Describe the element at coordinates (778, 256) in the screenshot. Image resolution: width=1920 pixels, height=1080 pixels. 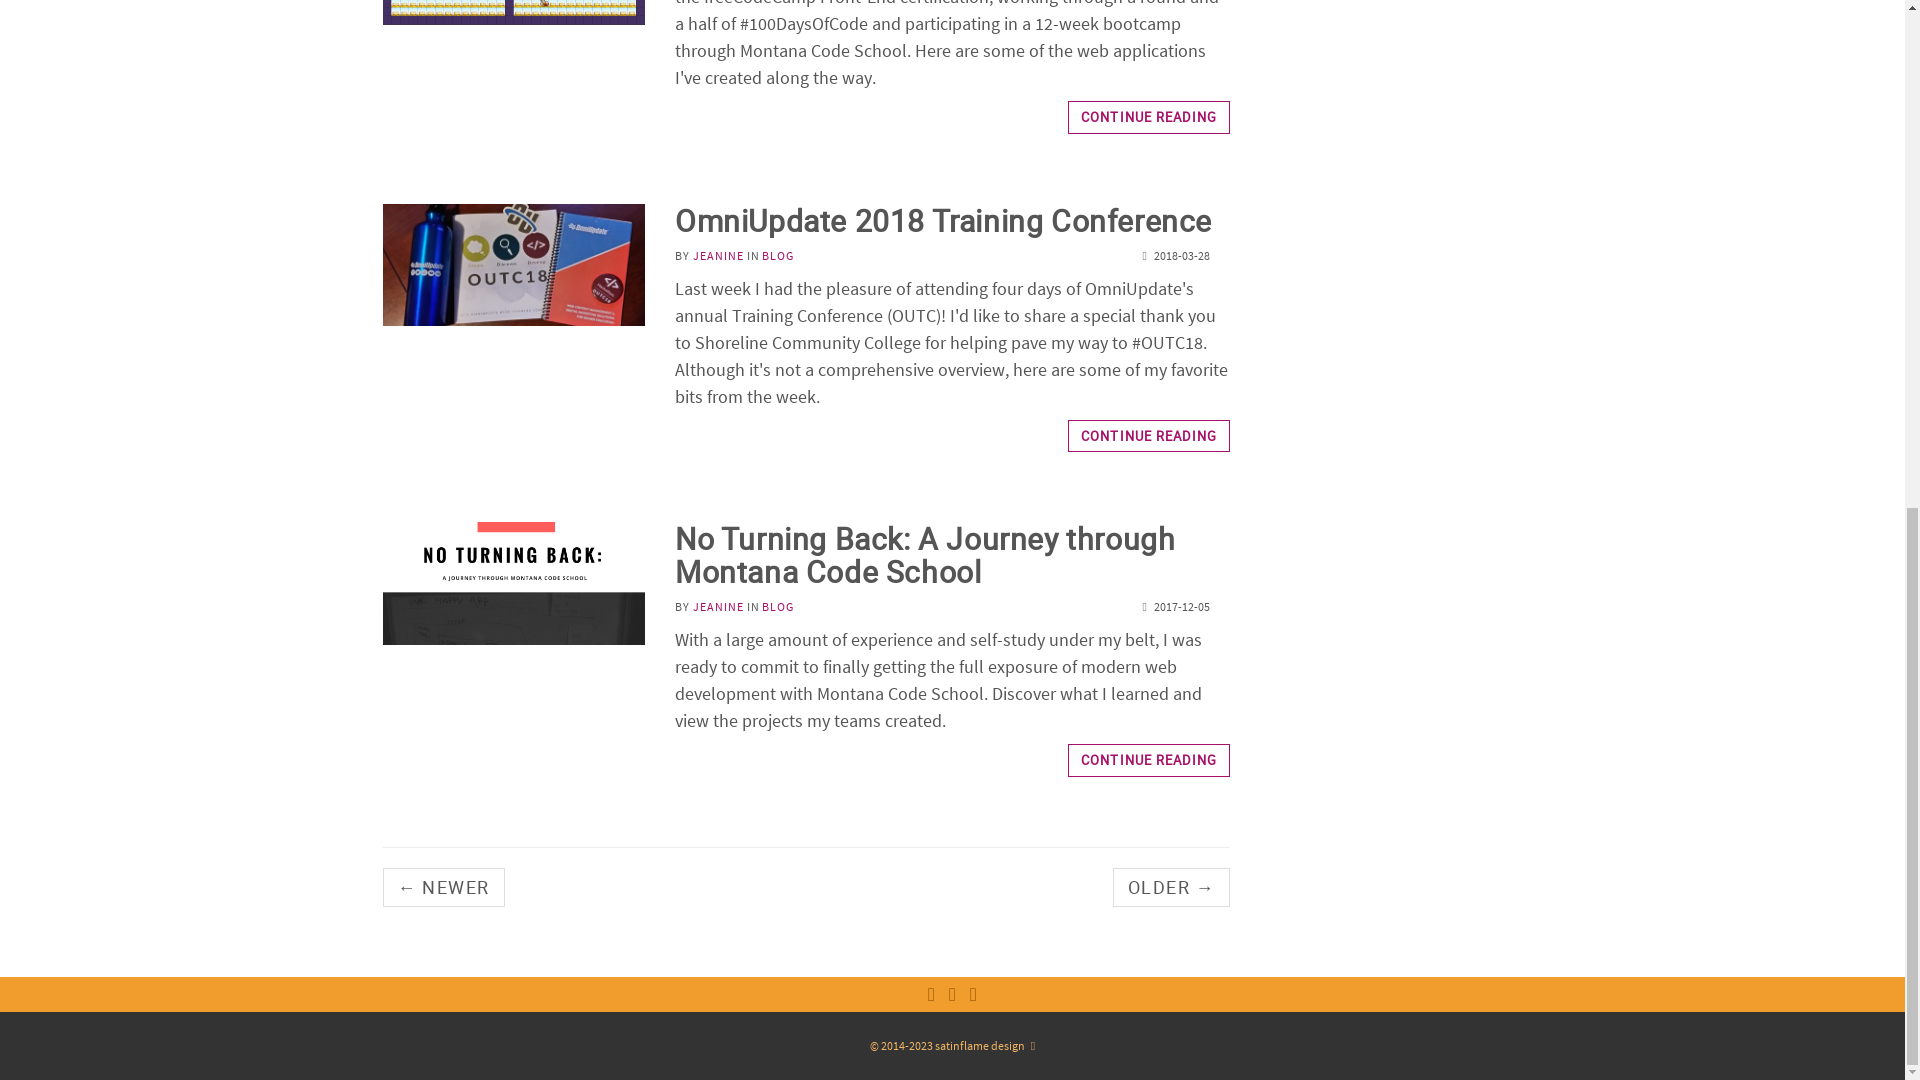
I see `JEANINE` at that location.